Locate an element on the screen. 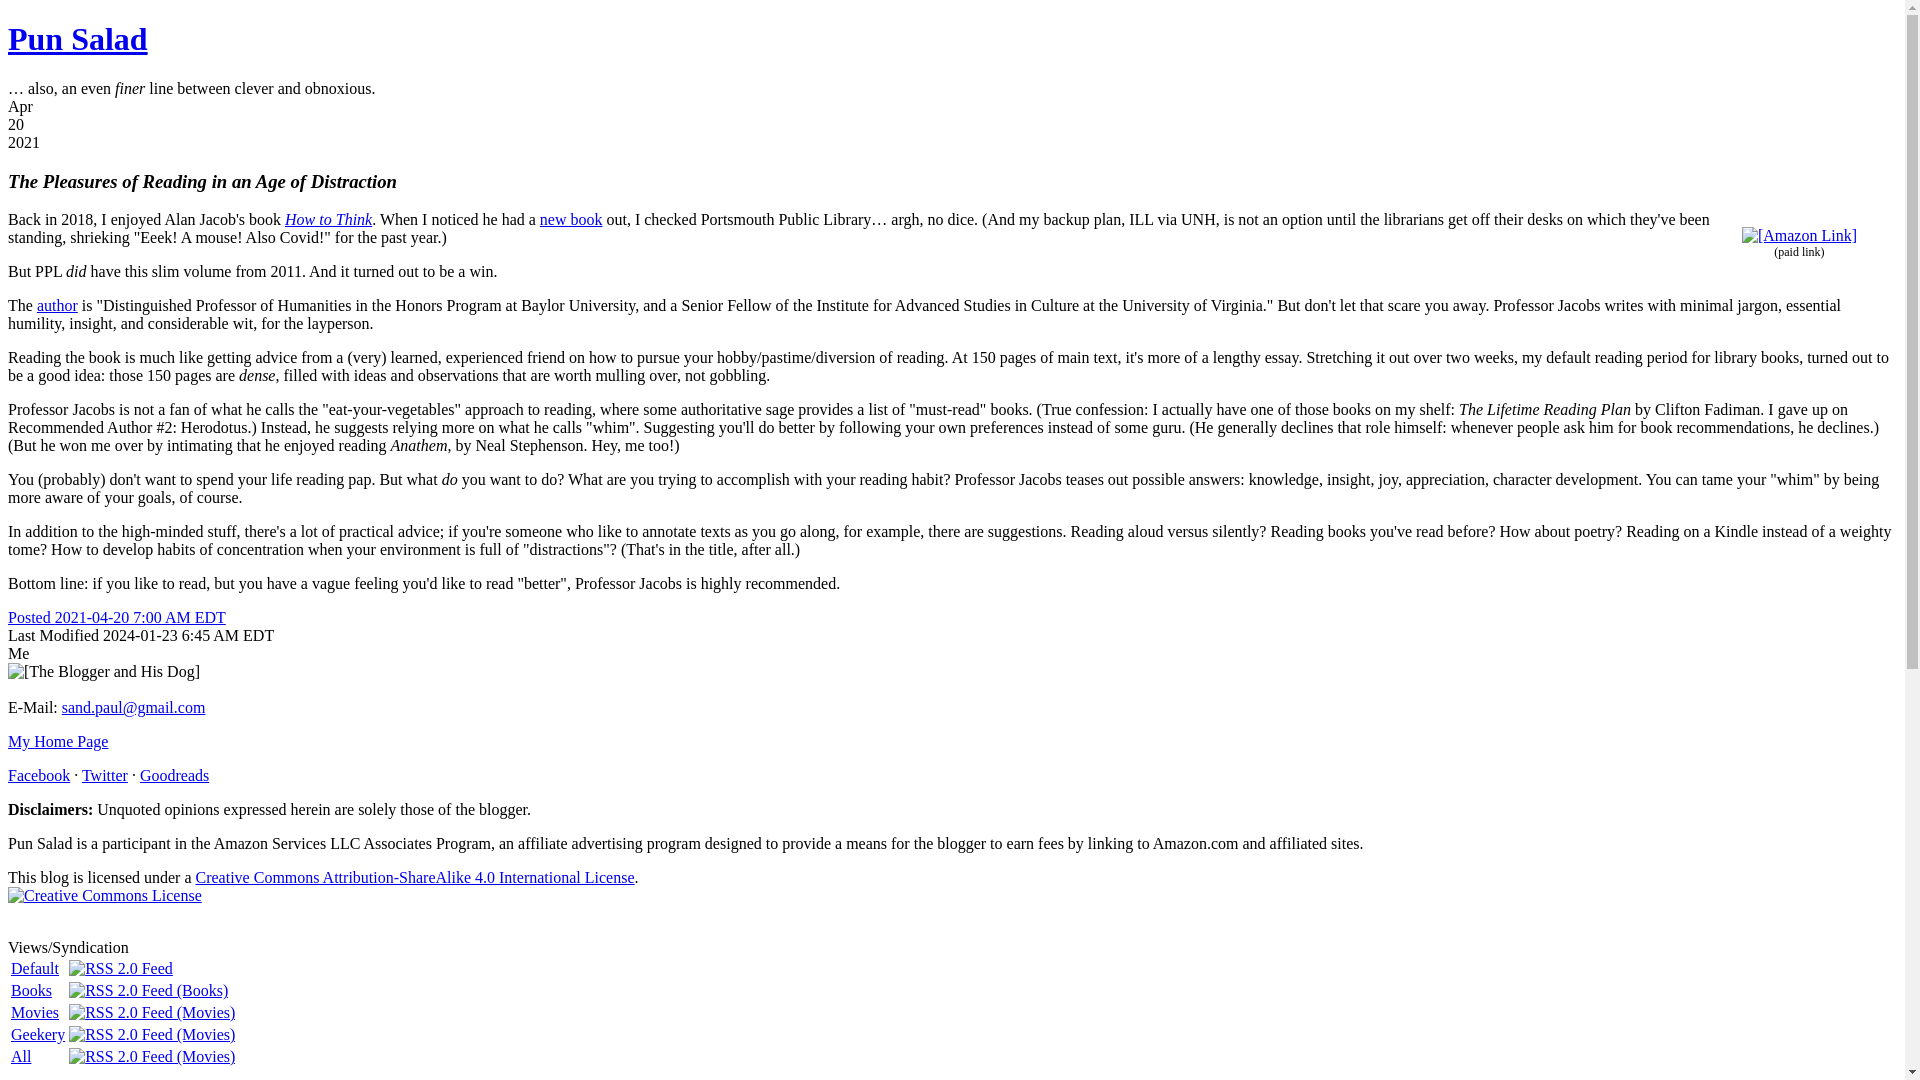 The width and height of the screenshot is (1920, 1080). Movies is located at coordinates (35, 1012).